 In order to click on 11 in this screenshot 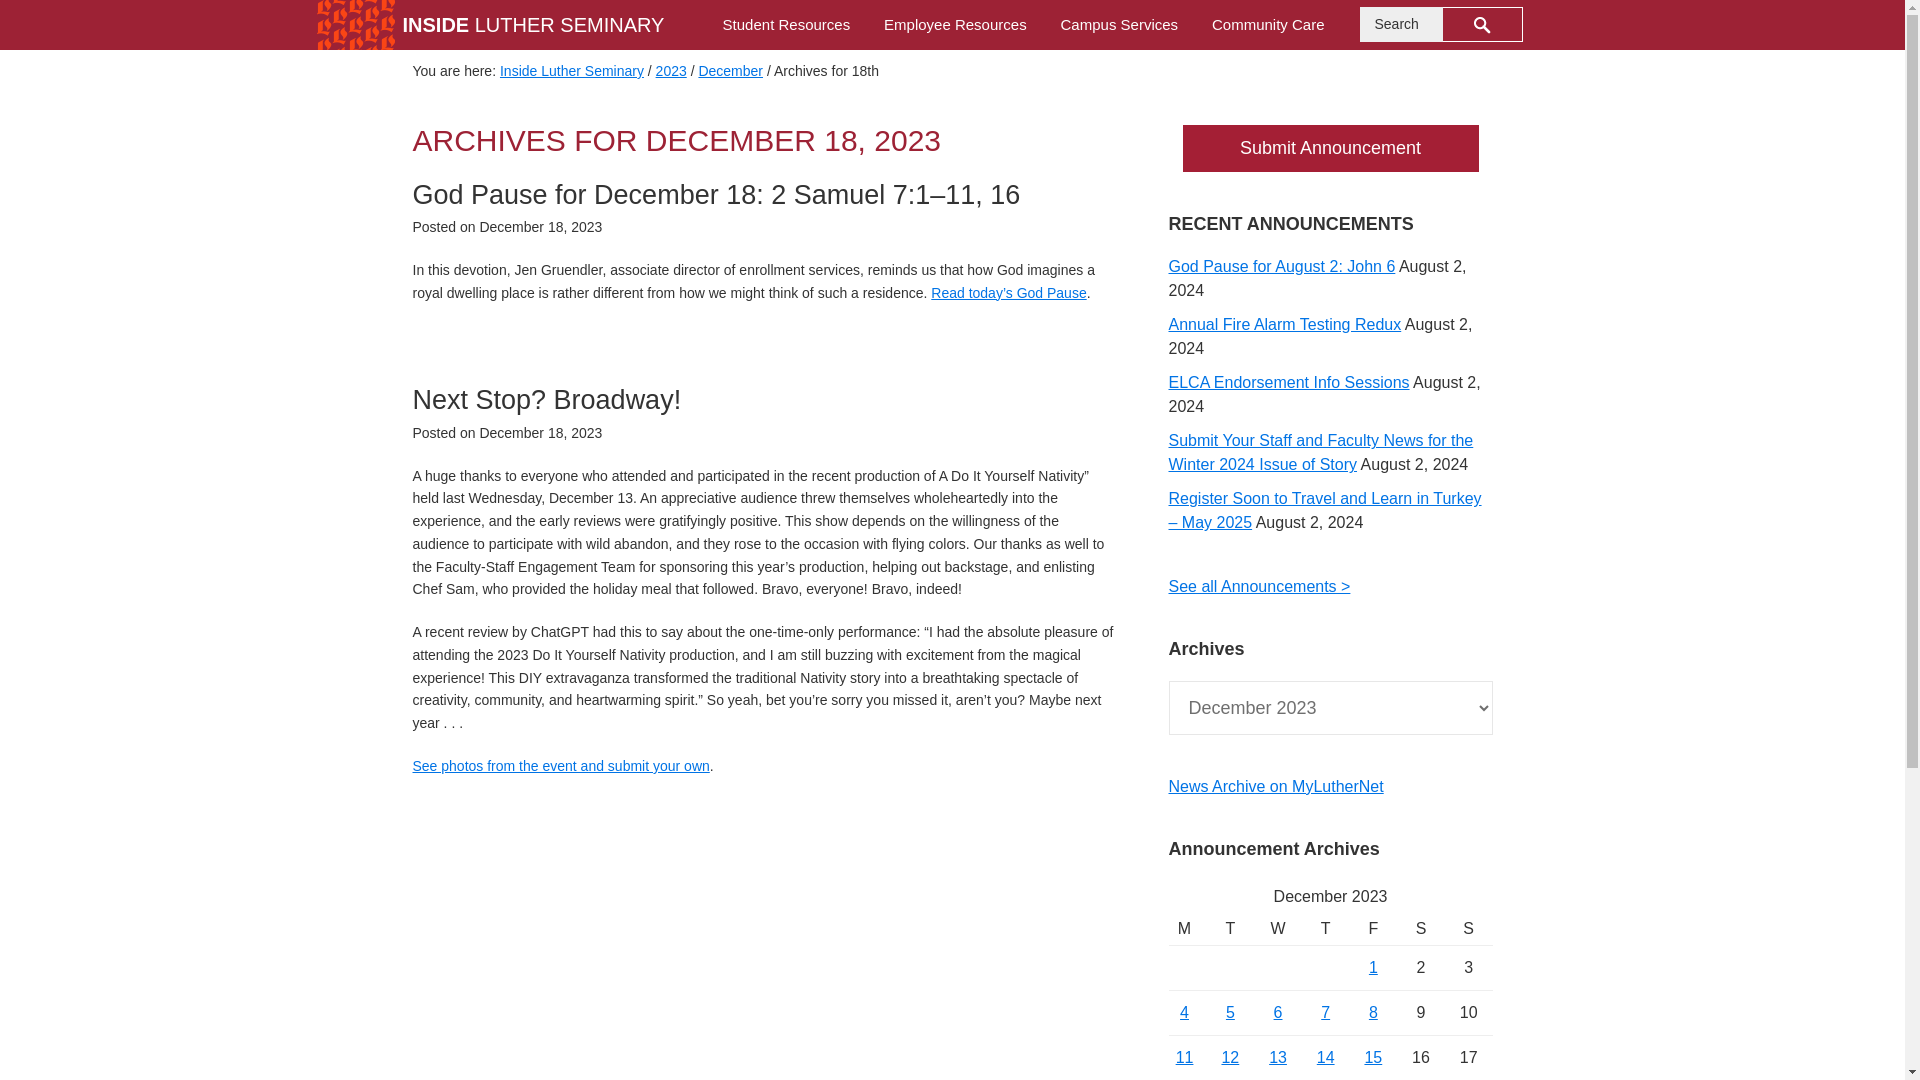, I will do `click(1184, 1056)`.